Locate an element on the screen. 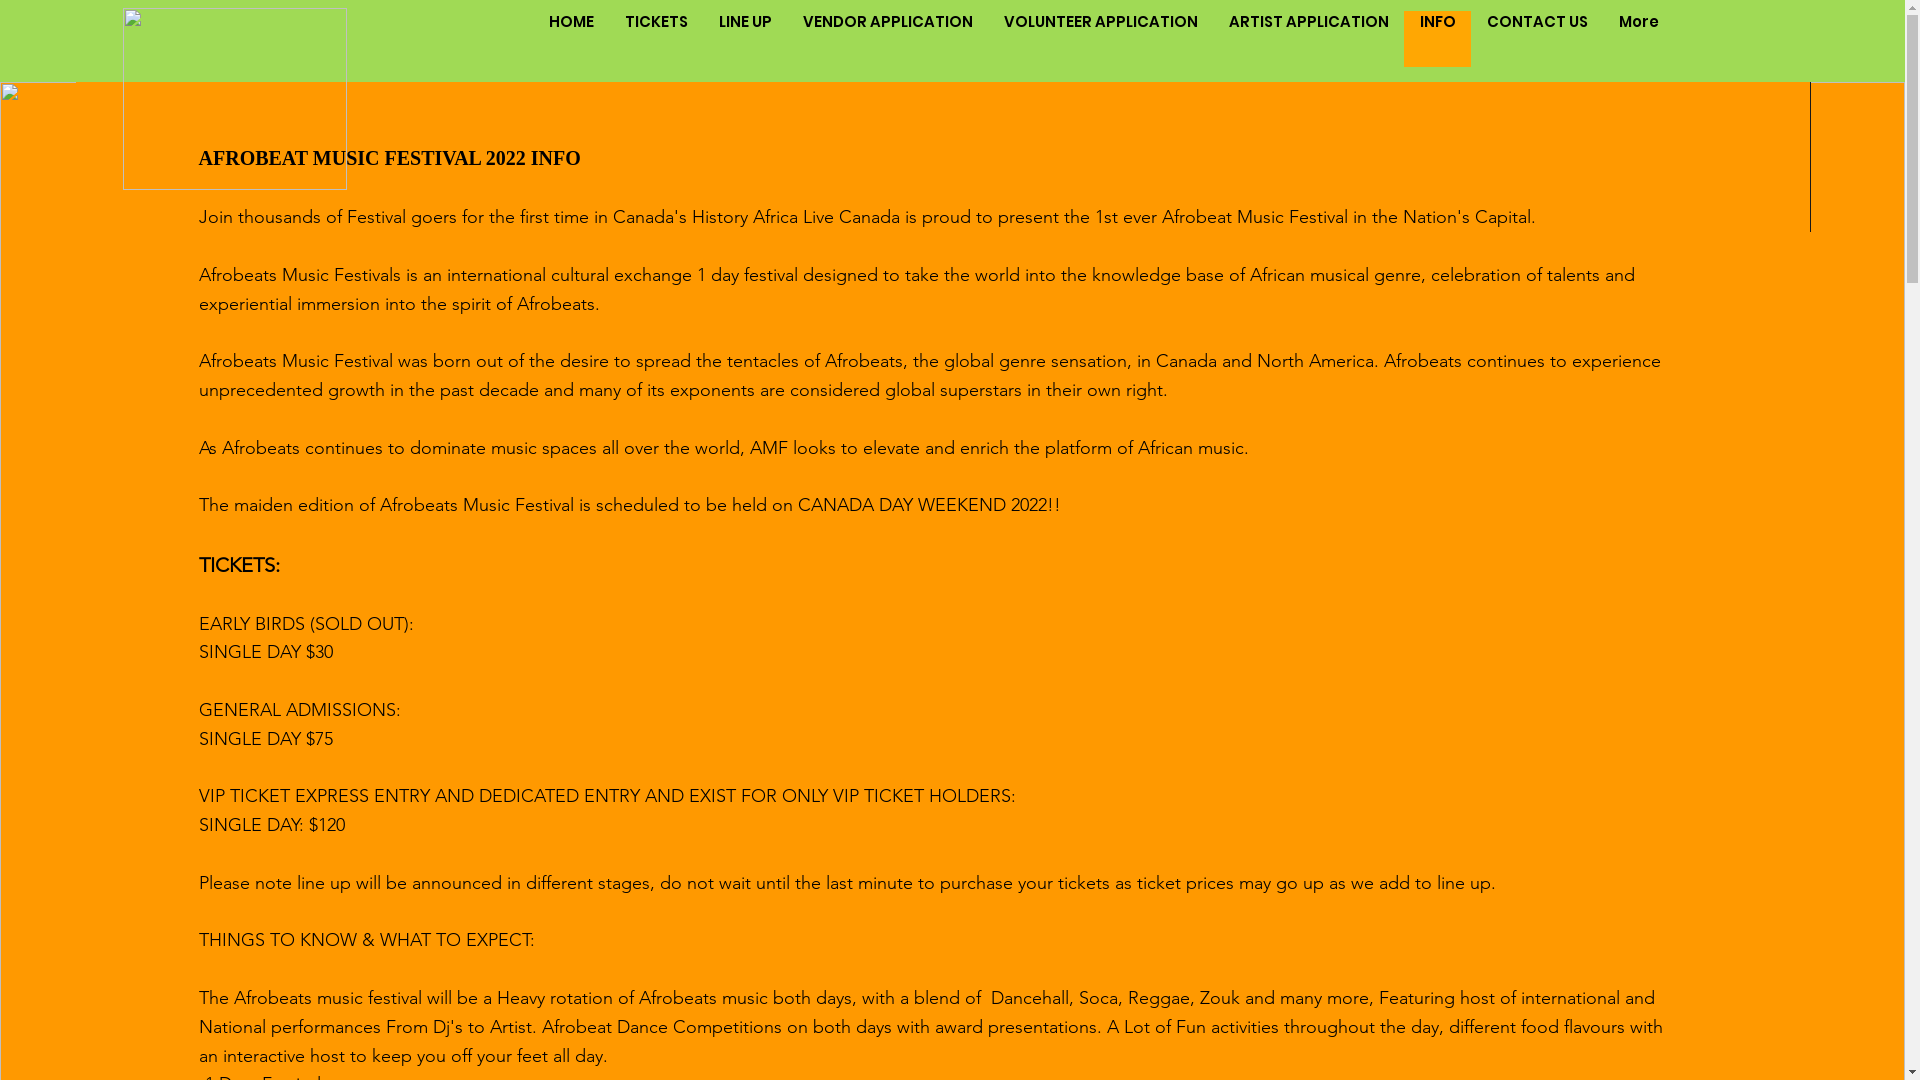 The height and width of the screenshot is (1080, 1920). TICKETS is located at coordinates (656, 39).